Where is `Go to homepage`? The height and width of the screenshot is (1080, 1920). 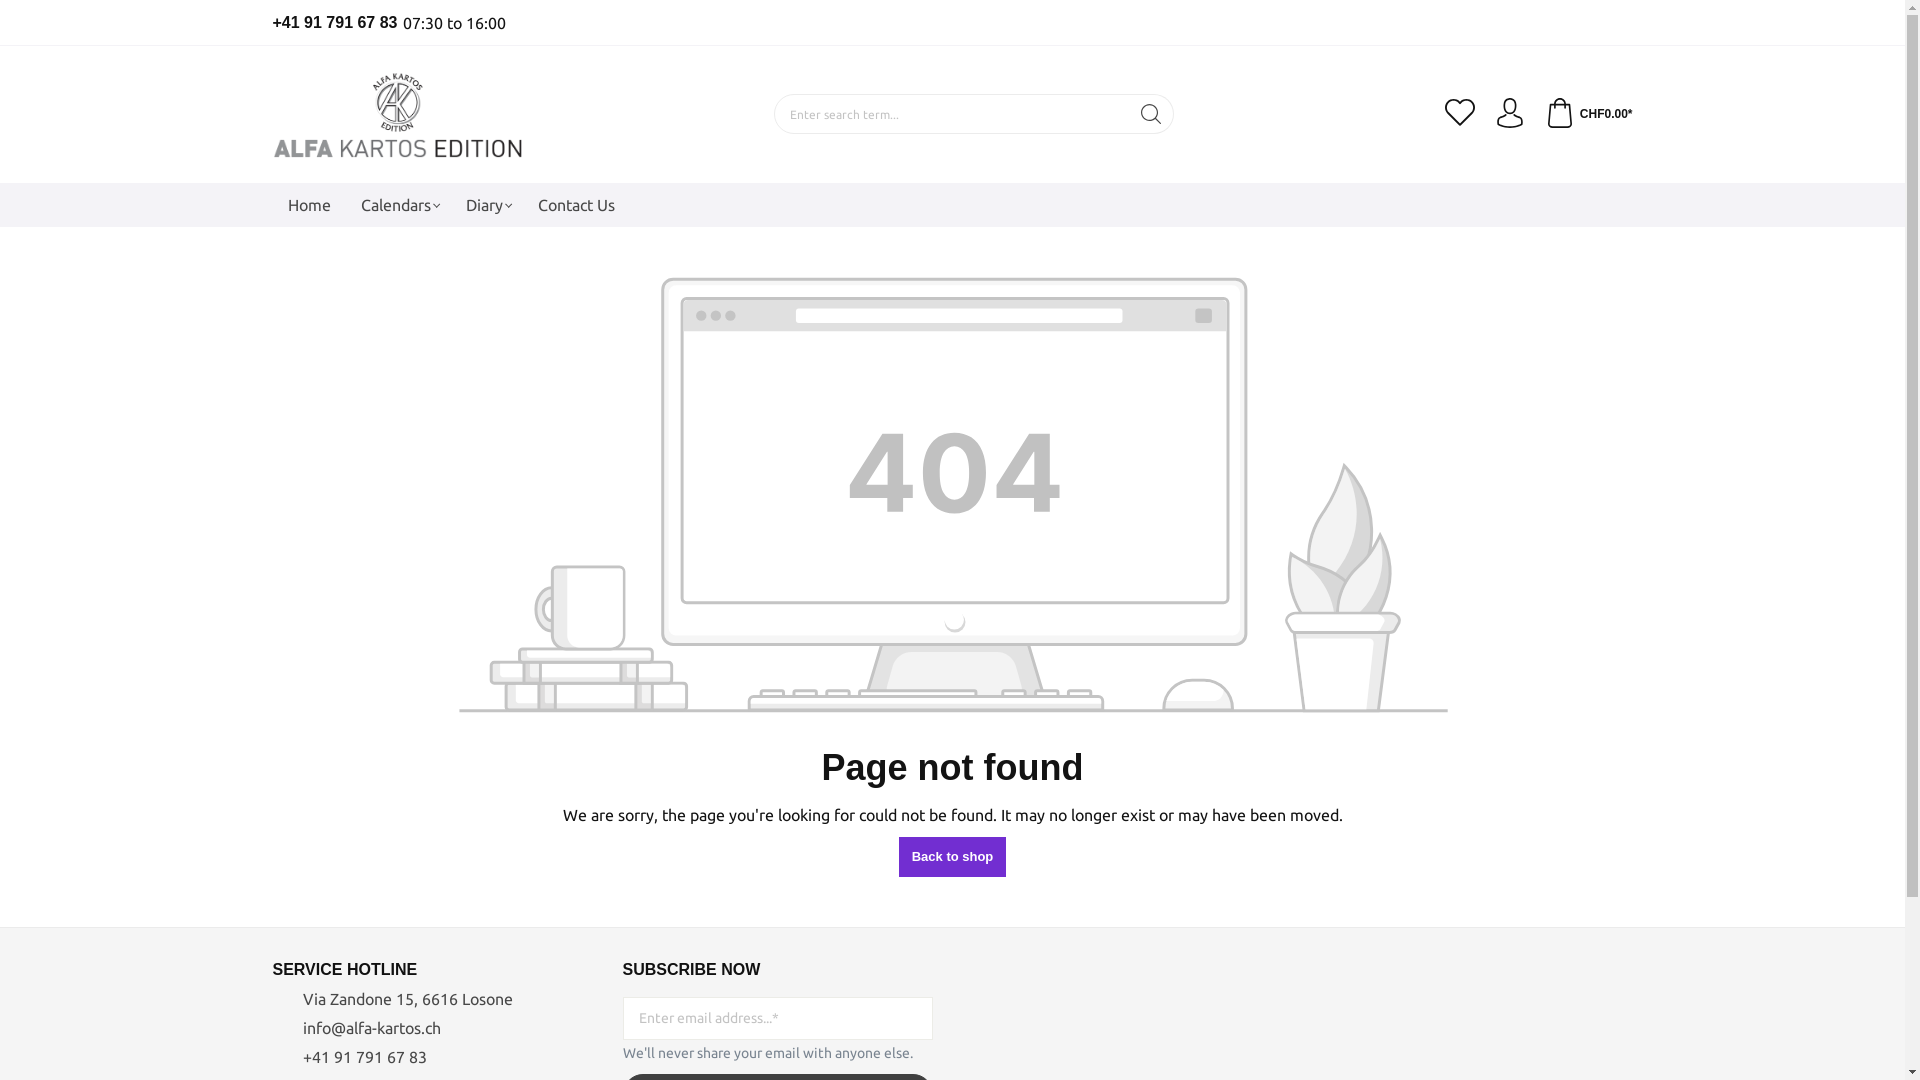
Go to homepage is located at coordinates (397, 114).